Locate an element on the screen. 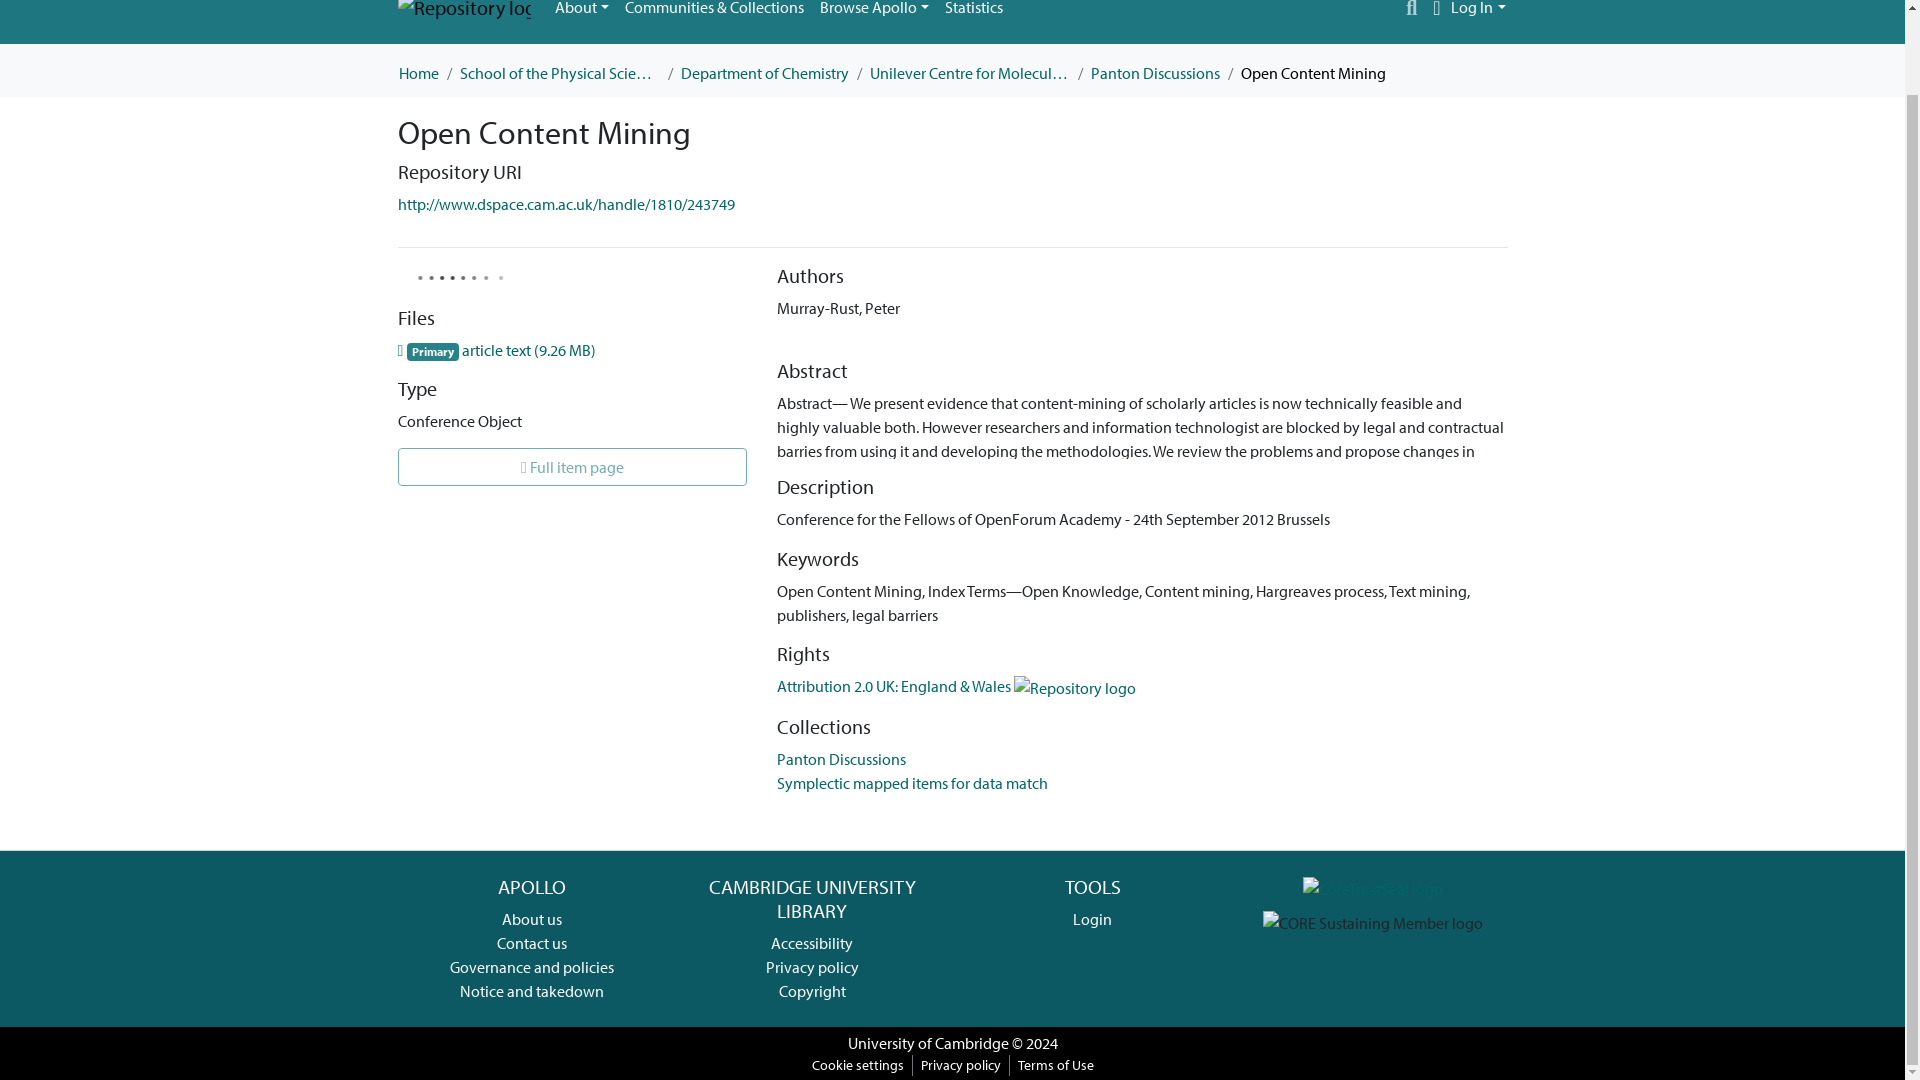  Statistics is located at coordinates (974, 14).